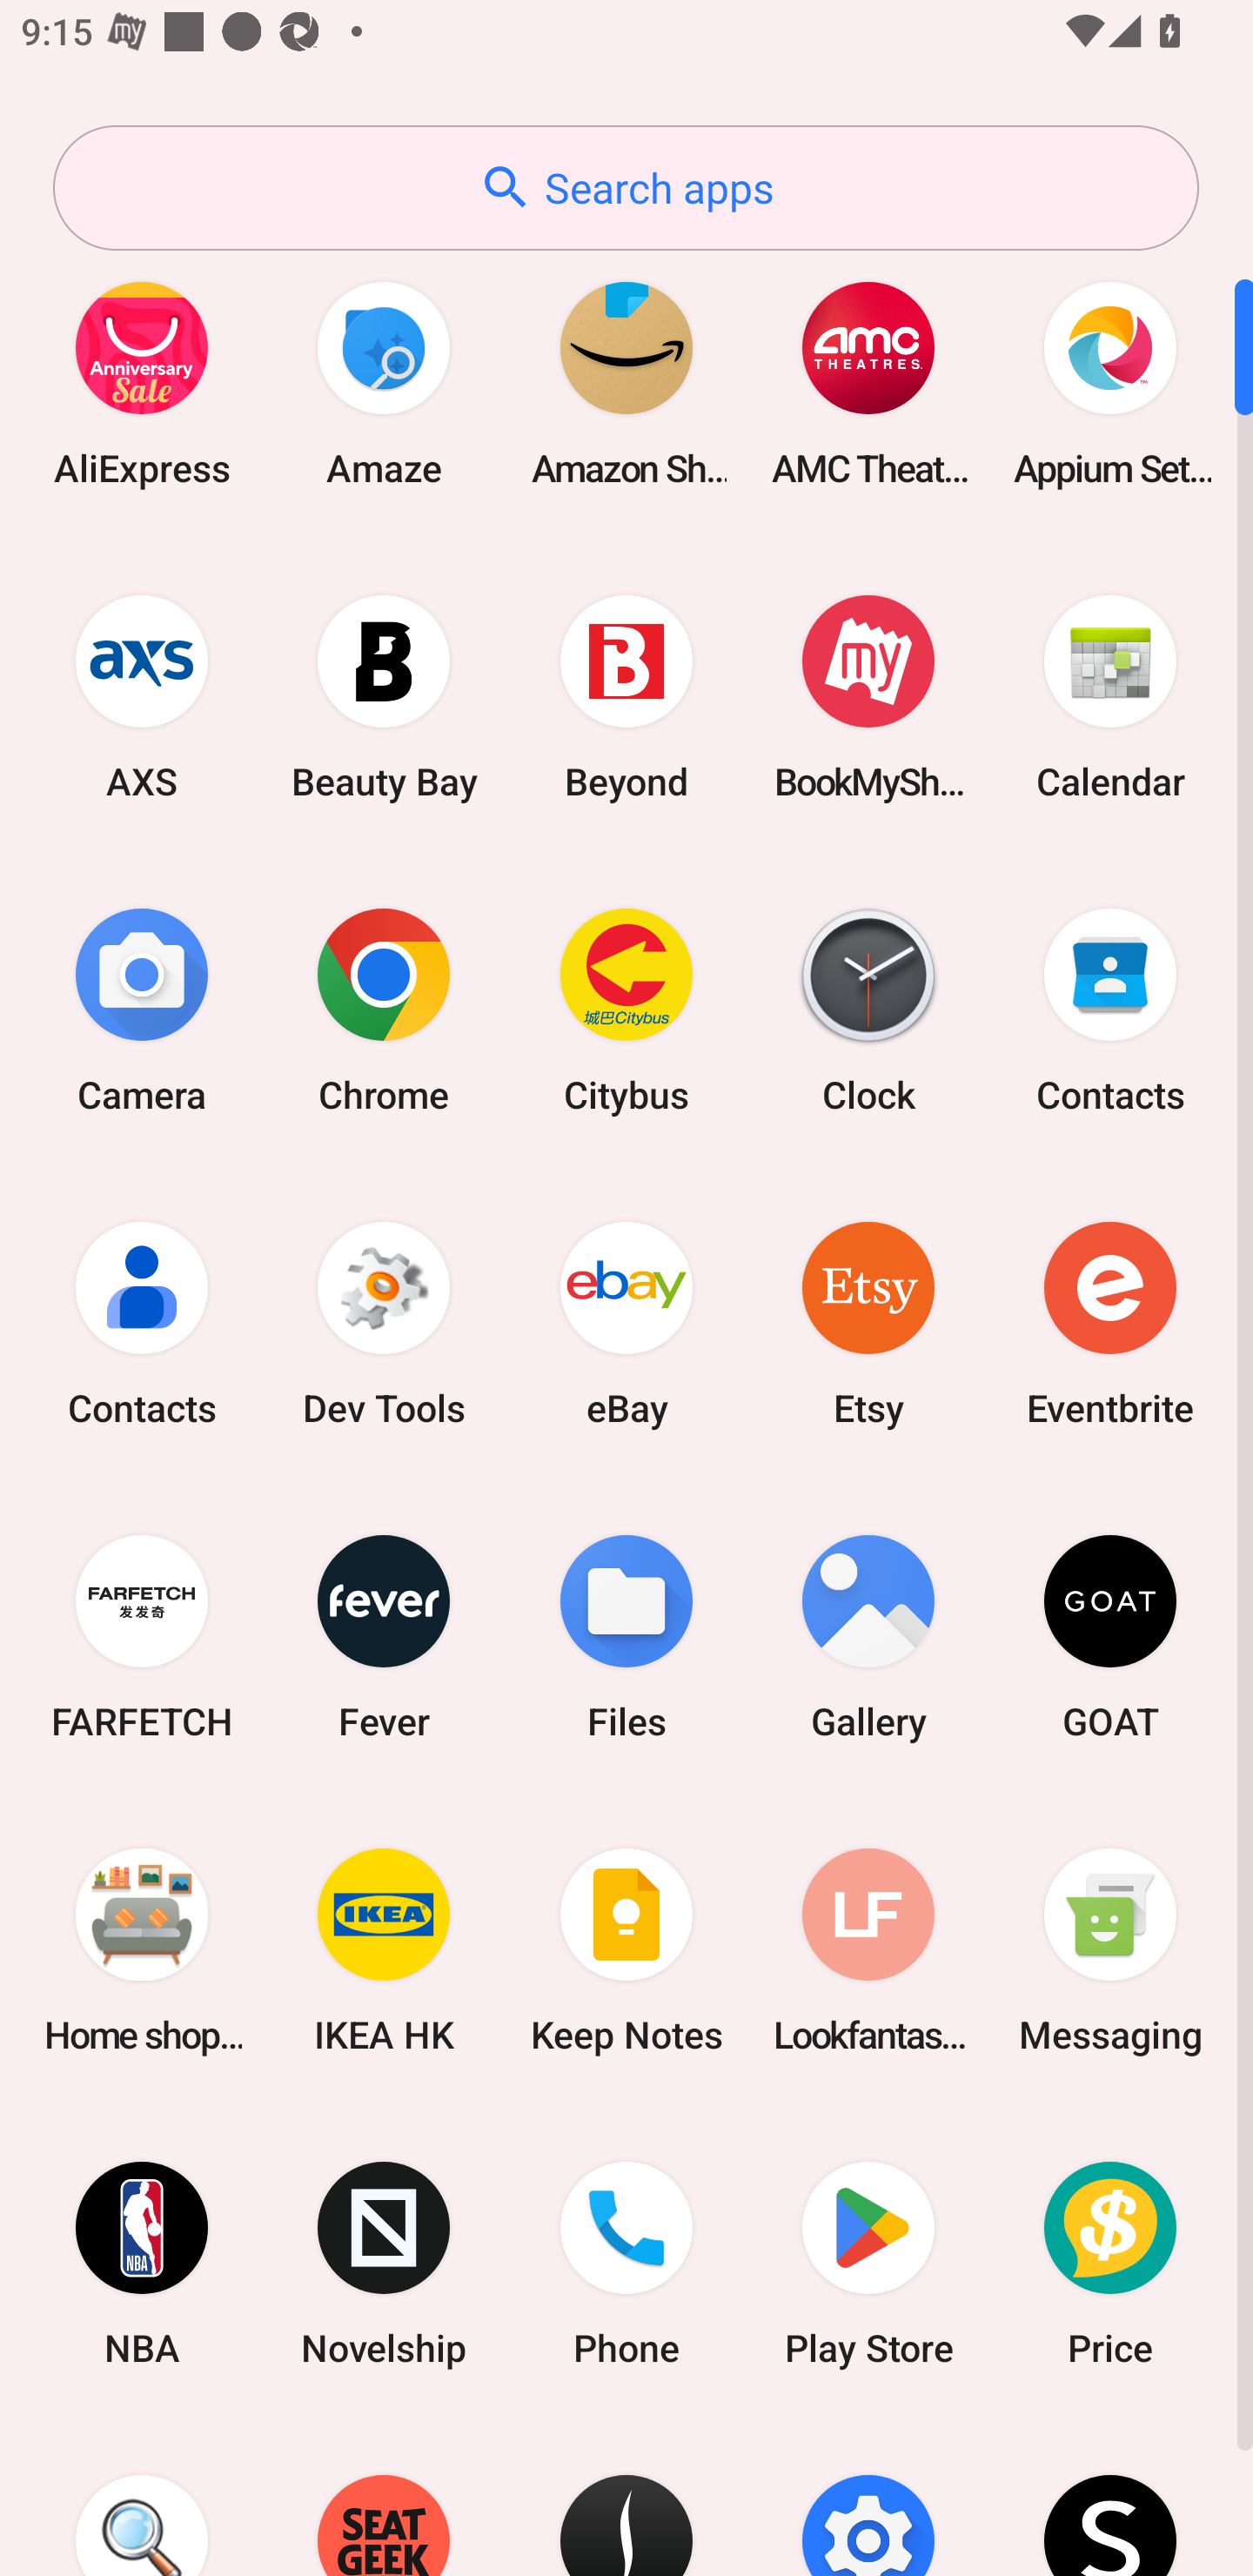 The height and width of the screenshot is (2576, 1253). Describe the element at coordinates (1110, 696) in the screenshot. I see `Calendar` at that location.